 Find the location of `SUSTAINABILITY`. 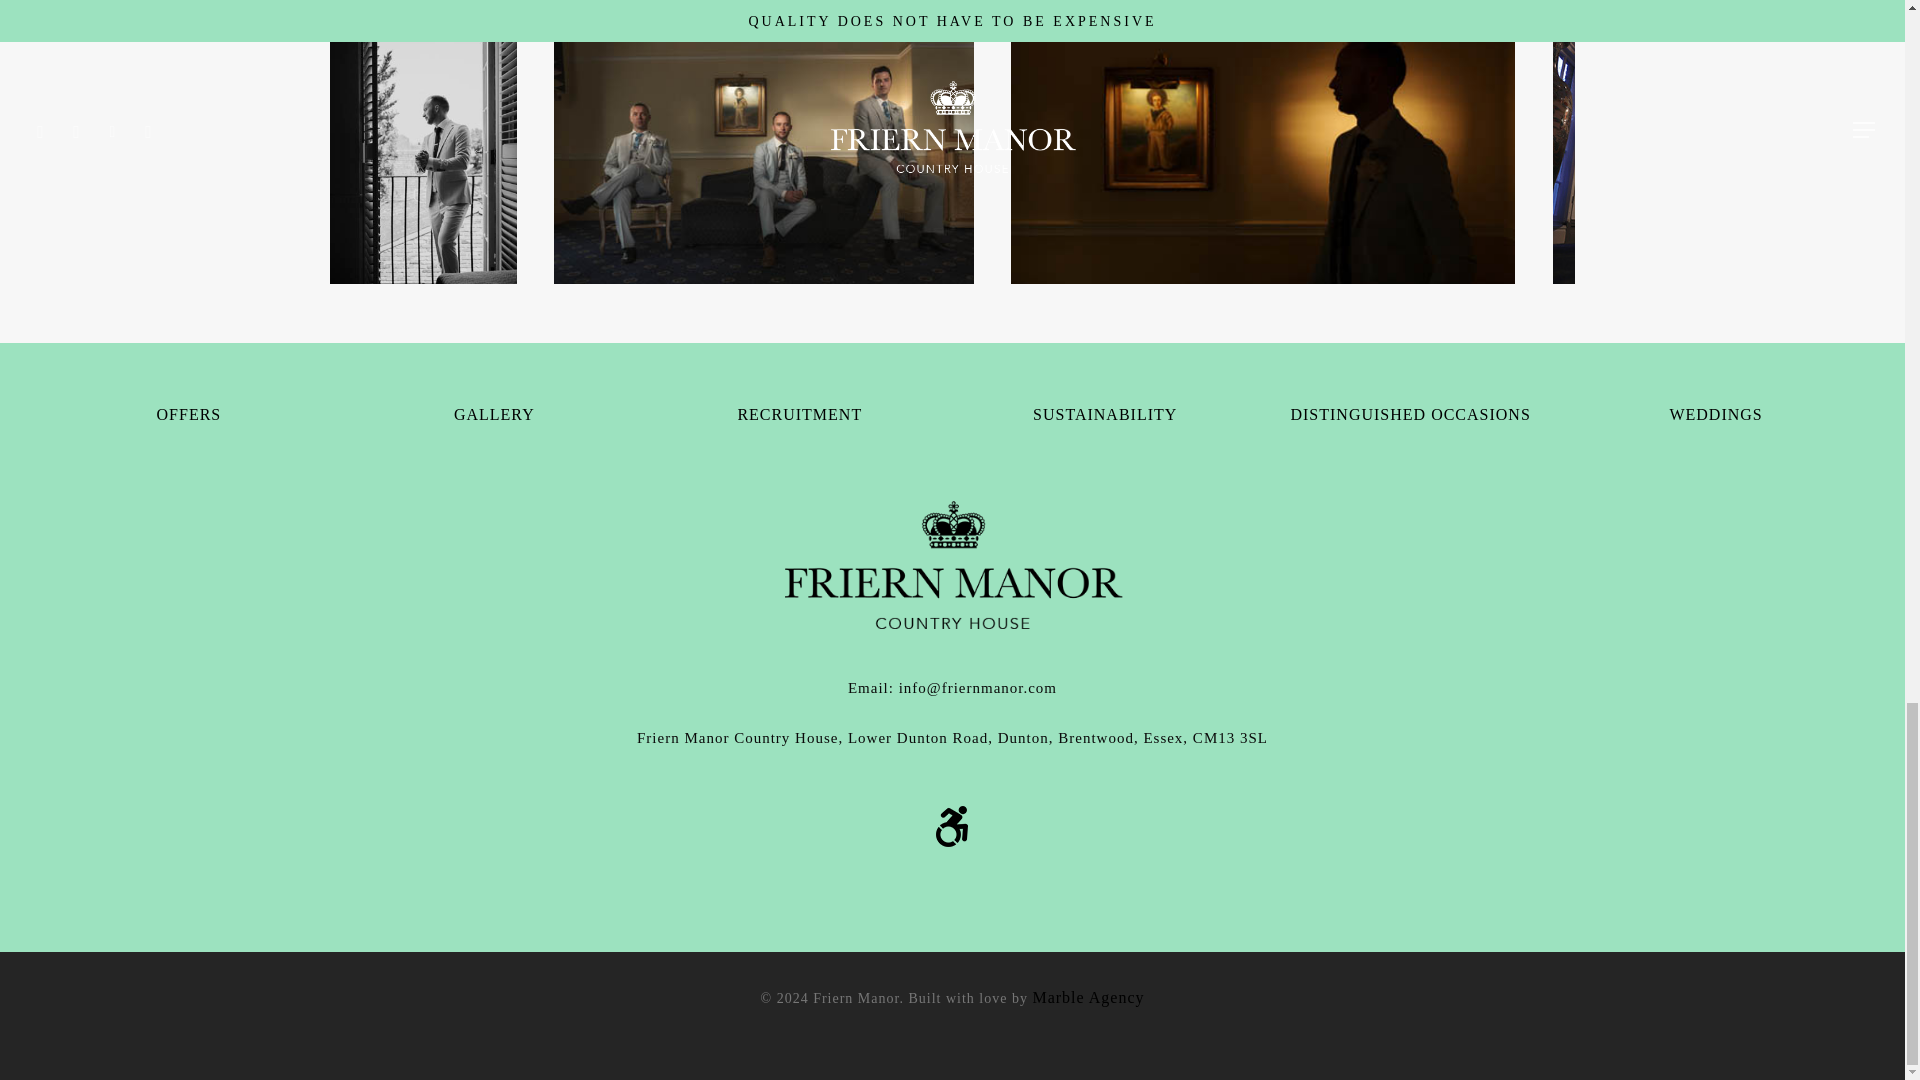

SUSTAINABILITY is located at coordinates (1104, 414).